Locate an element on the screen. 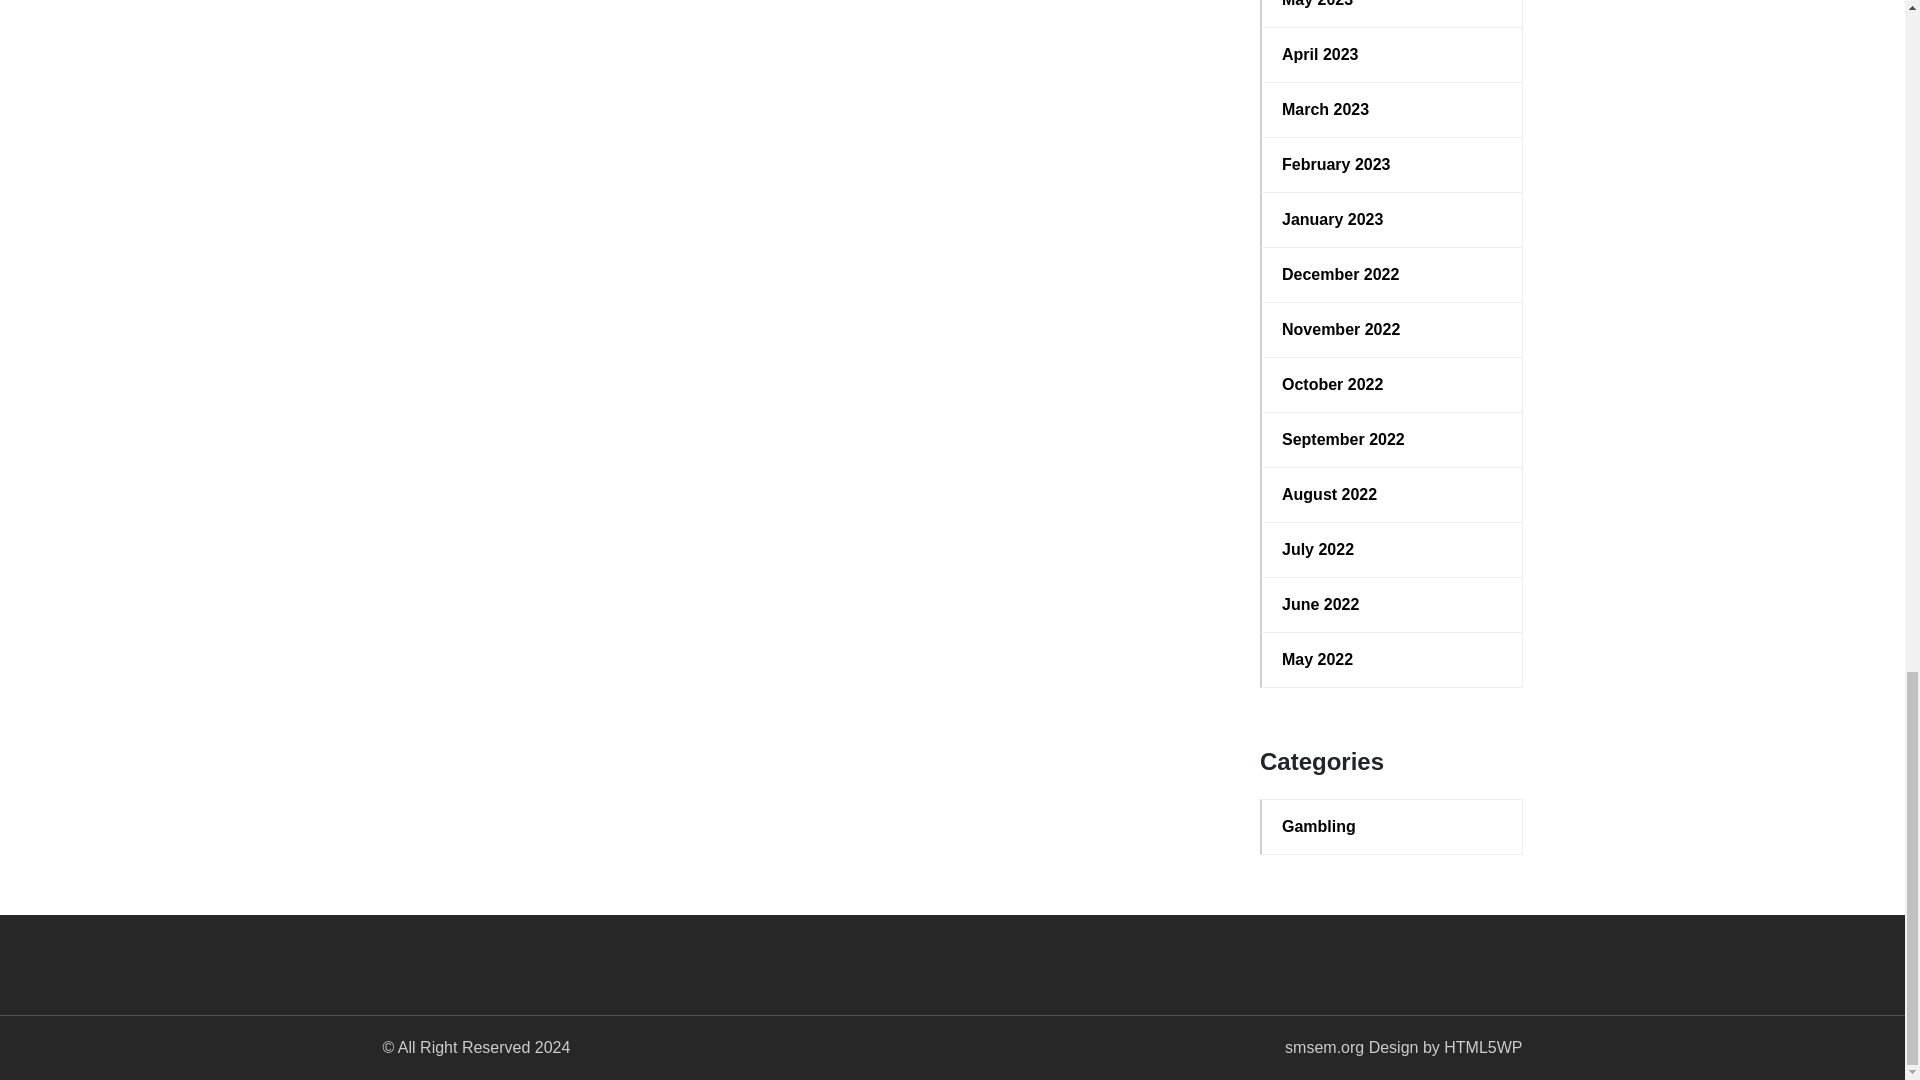  June 2022 is located at coordinates (1392, 604).